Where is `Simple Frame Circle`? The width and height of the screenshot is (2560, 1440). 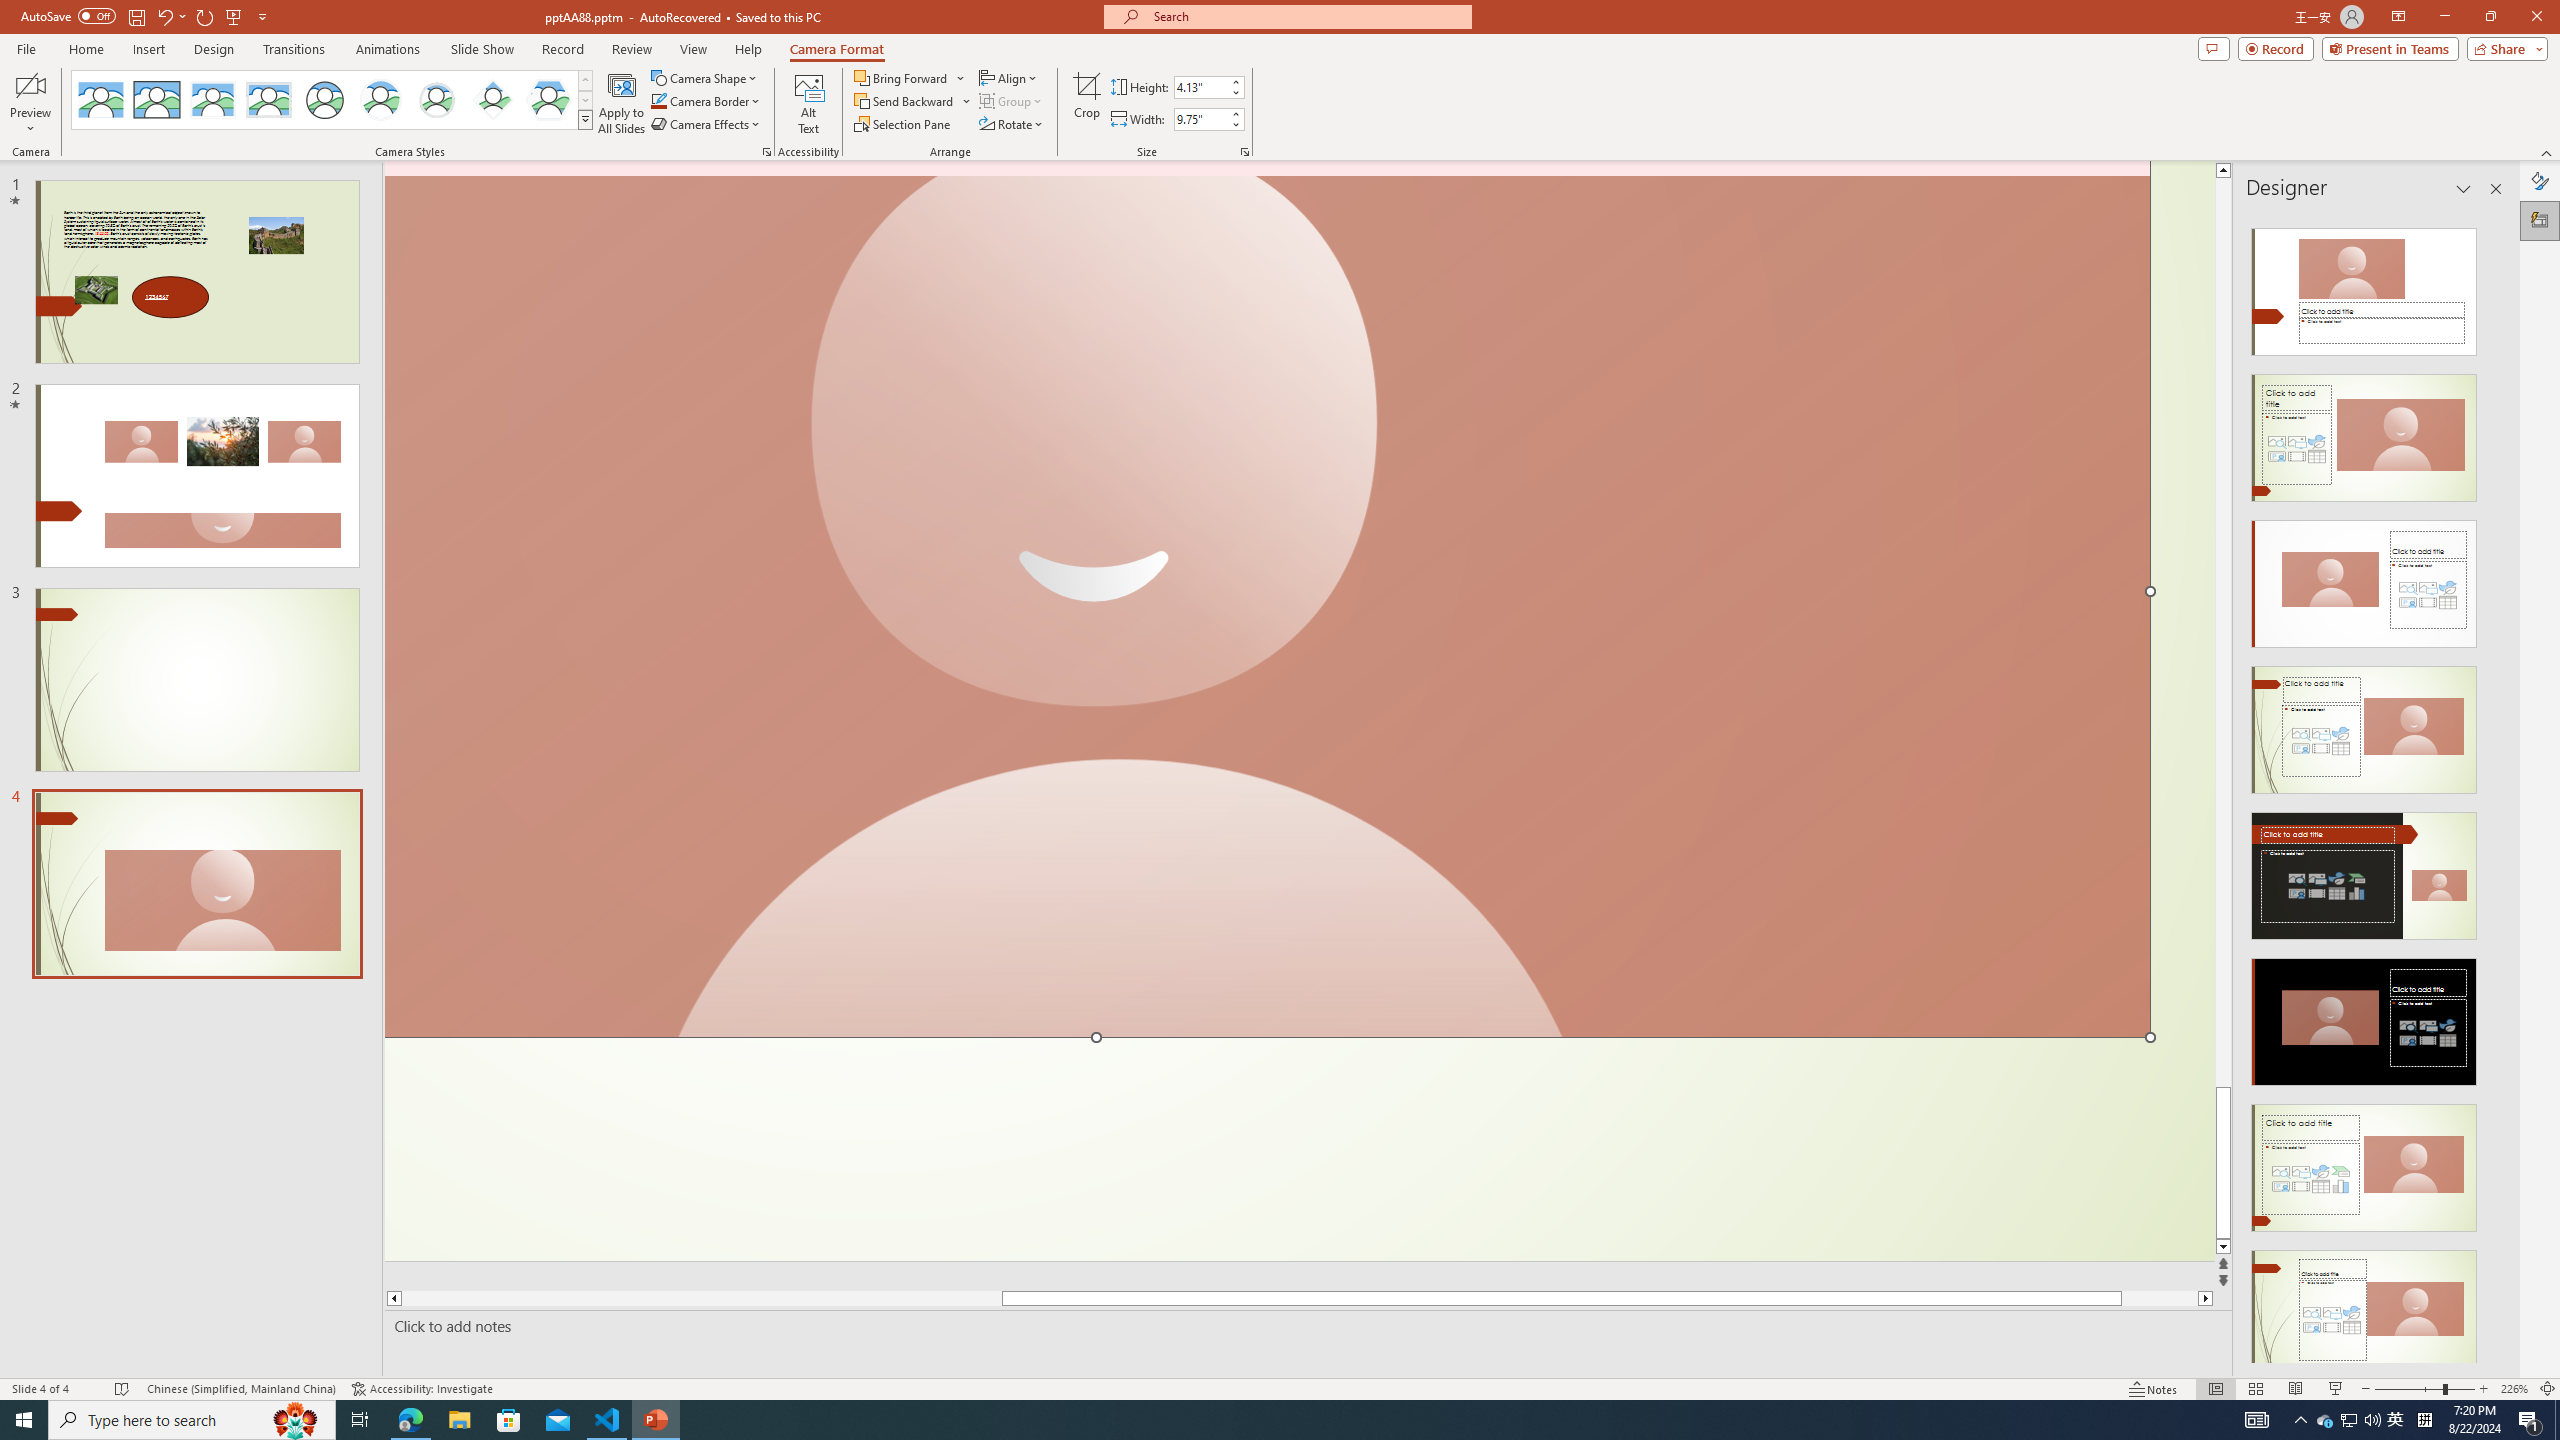 Simple Frame Circle is located at coordinates (324, 100).